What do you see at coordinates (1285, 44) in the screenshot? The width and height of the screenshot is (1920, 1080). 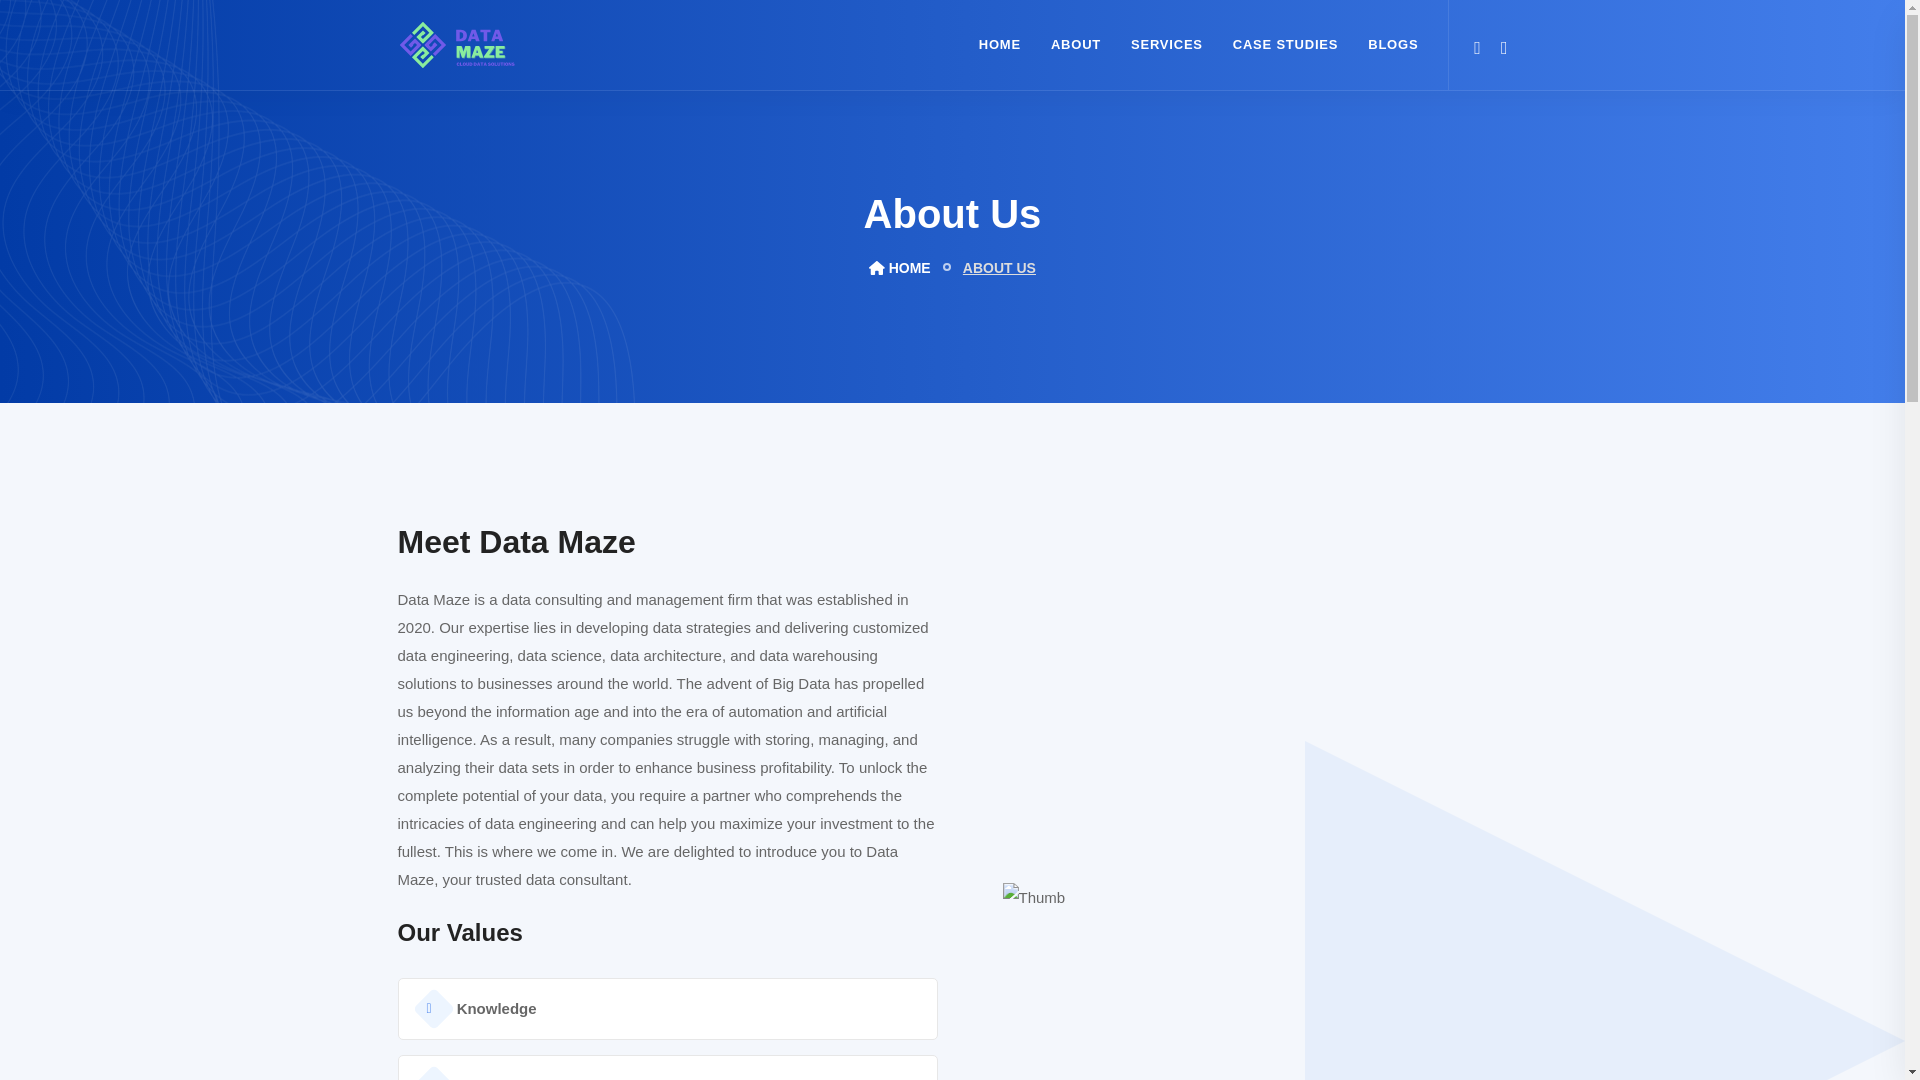 I see `CASE STUDIES` at bounding box center [1285, 44].